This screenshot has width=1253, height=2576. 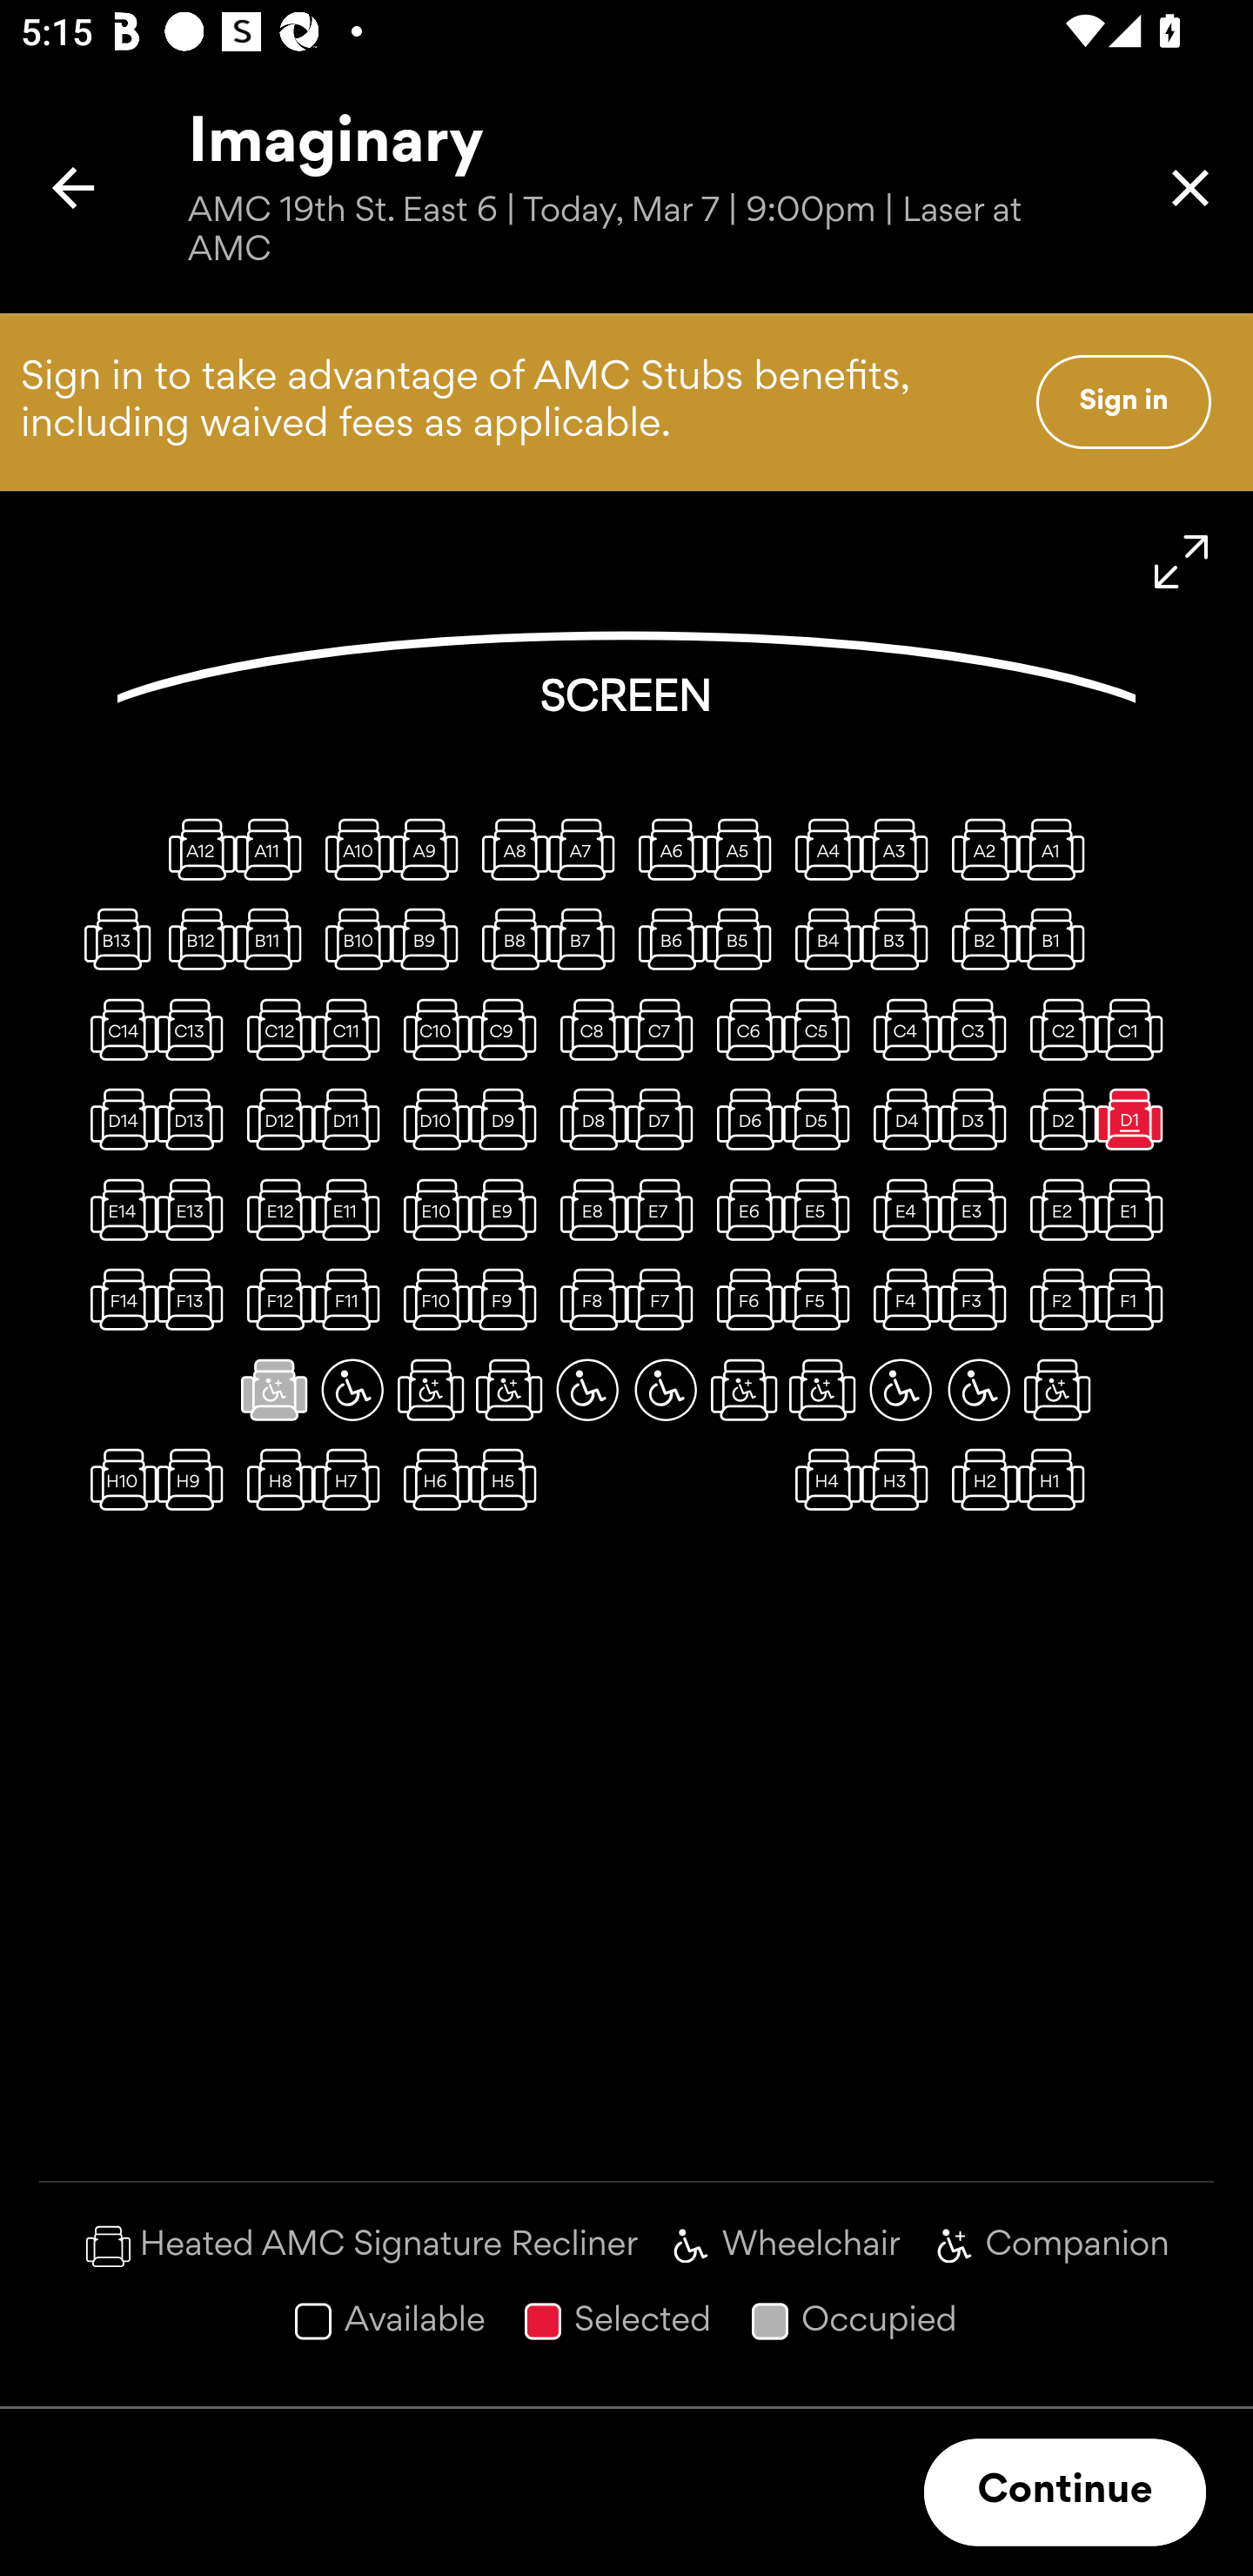 What do you see at coordinates (665, 1029) in the screenshot?
I see `C7, Regular seat, available` at bounding box center [665, 1029].